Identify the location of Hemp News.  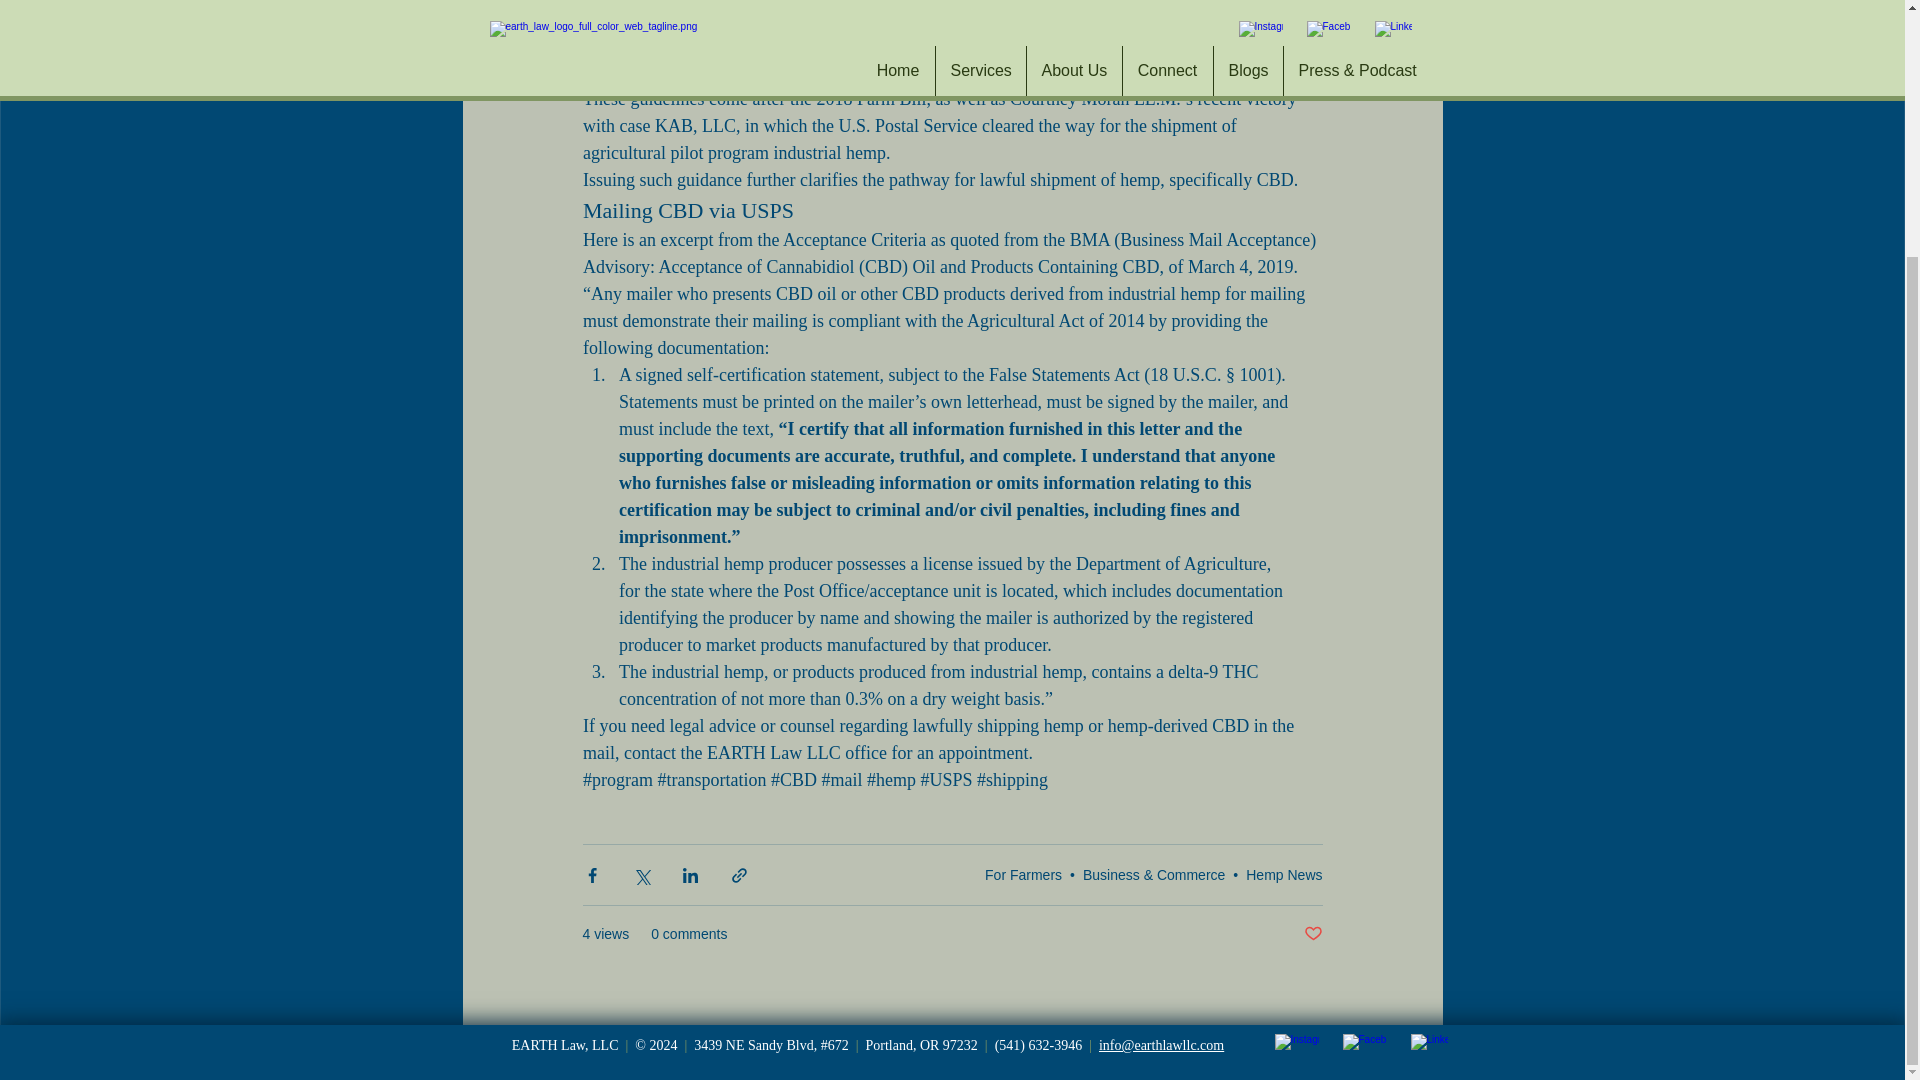
(1284, 875).